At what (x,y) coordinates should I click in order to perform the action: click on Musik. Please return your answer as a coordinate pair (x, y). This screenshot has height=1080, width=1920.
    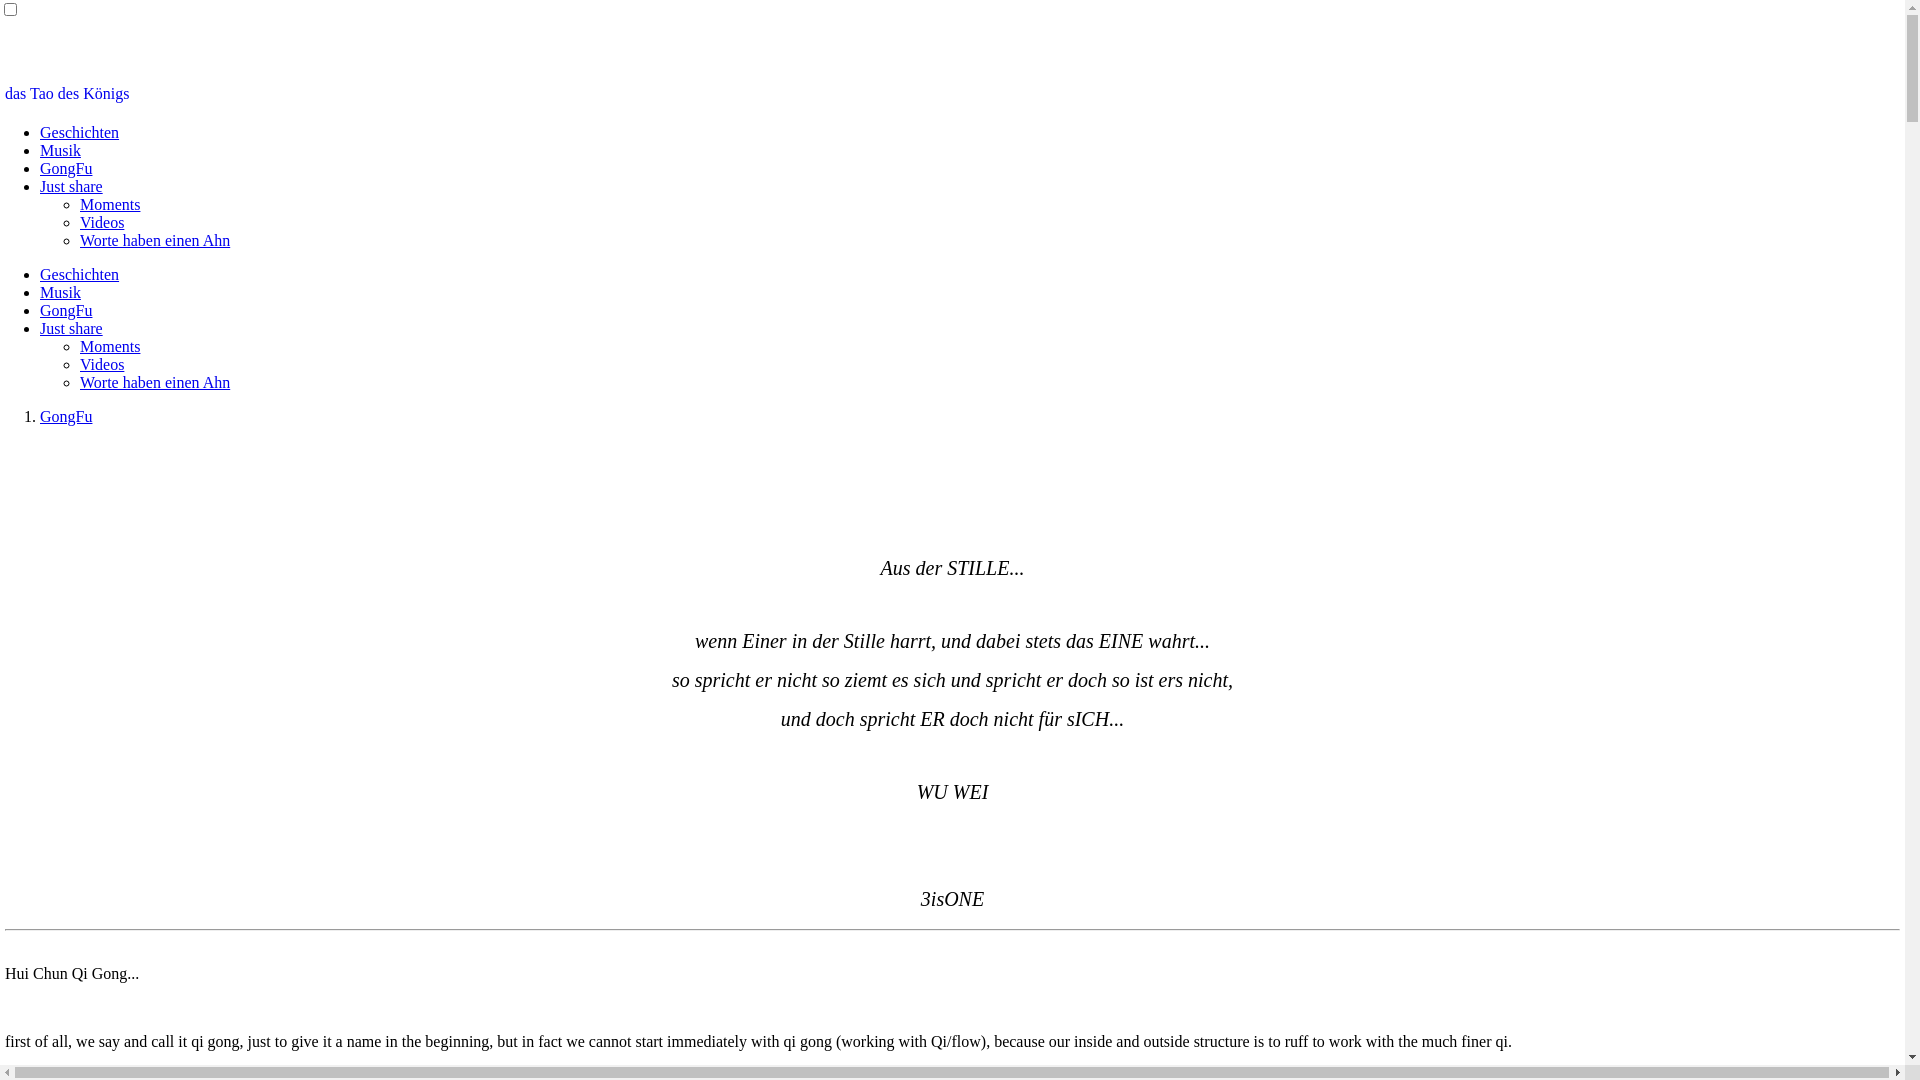
    Looking at the image, I should click on (60, 150).